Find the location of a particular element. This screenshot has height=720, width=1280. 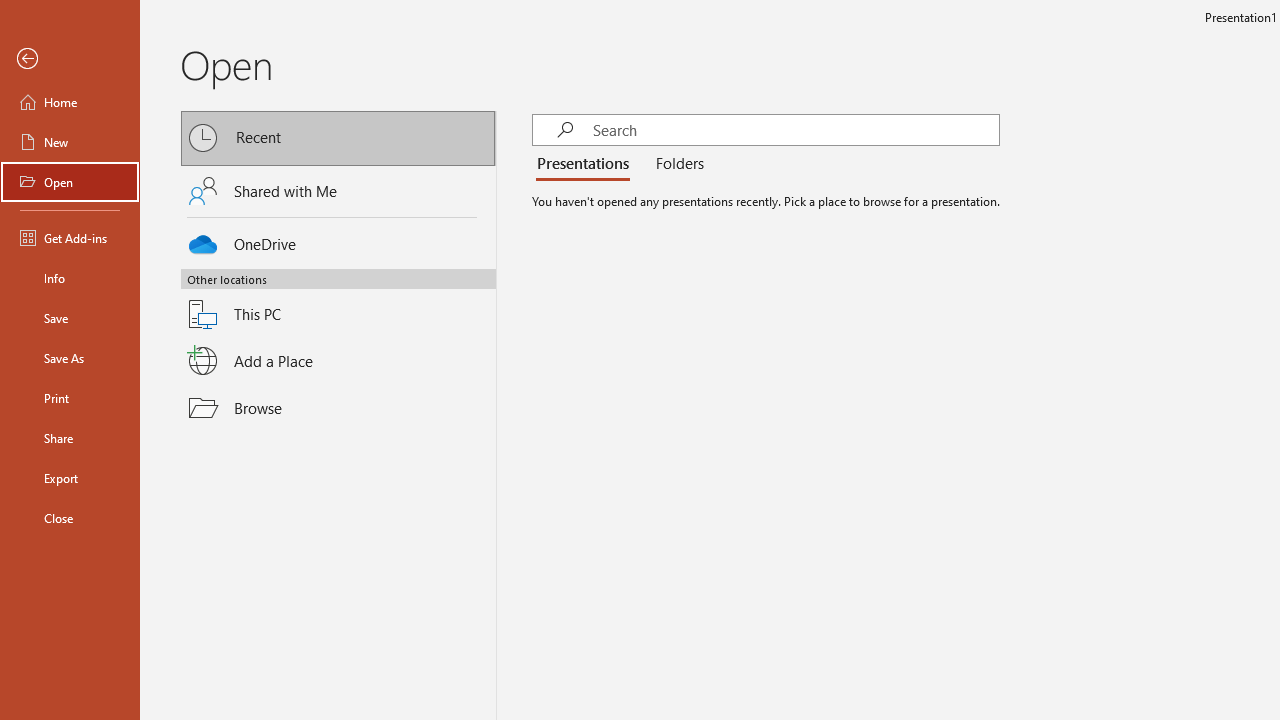

This PC is located at coordinates (338, 302).